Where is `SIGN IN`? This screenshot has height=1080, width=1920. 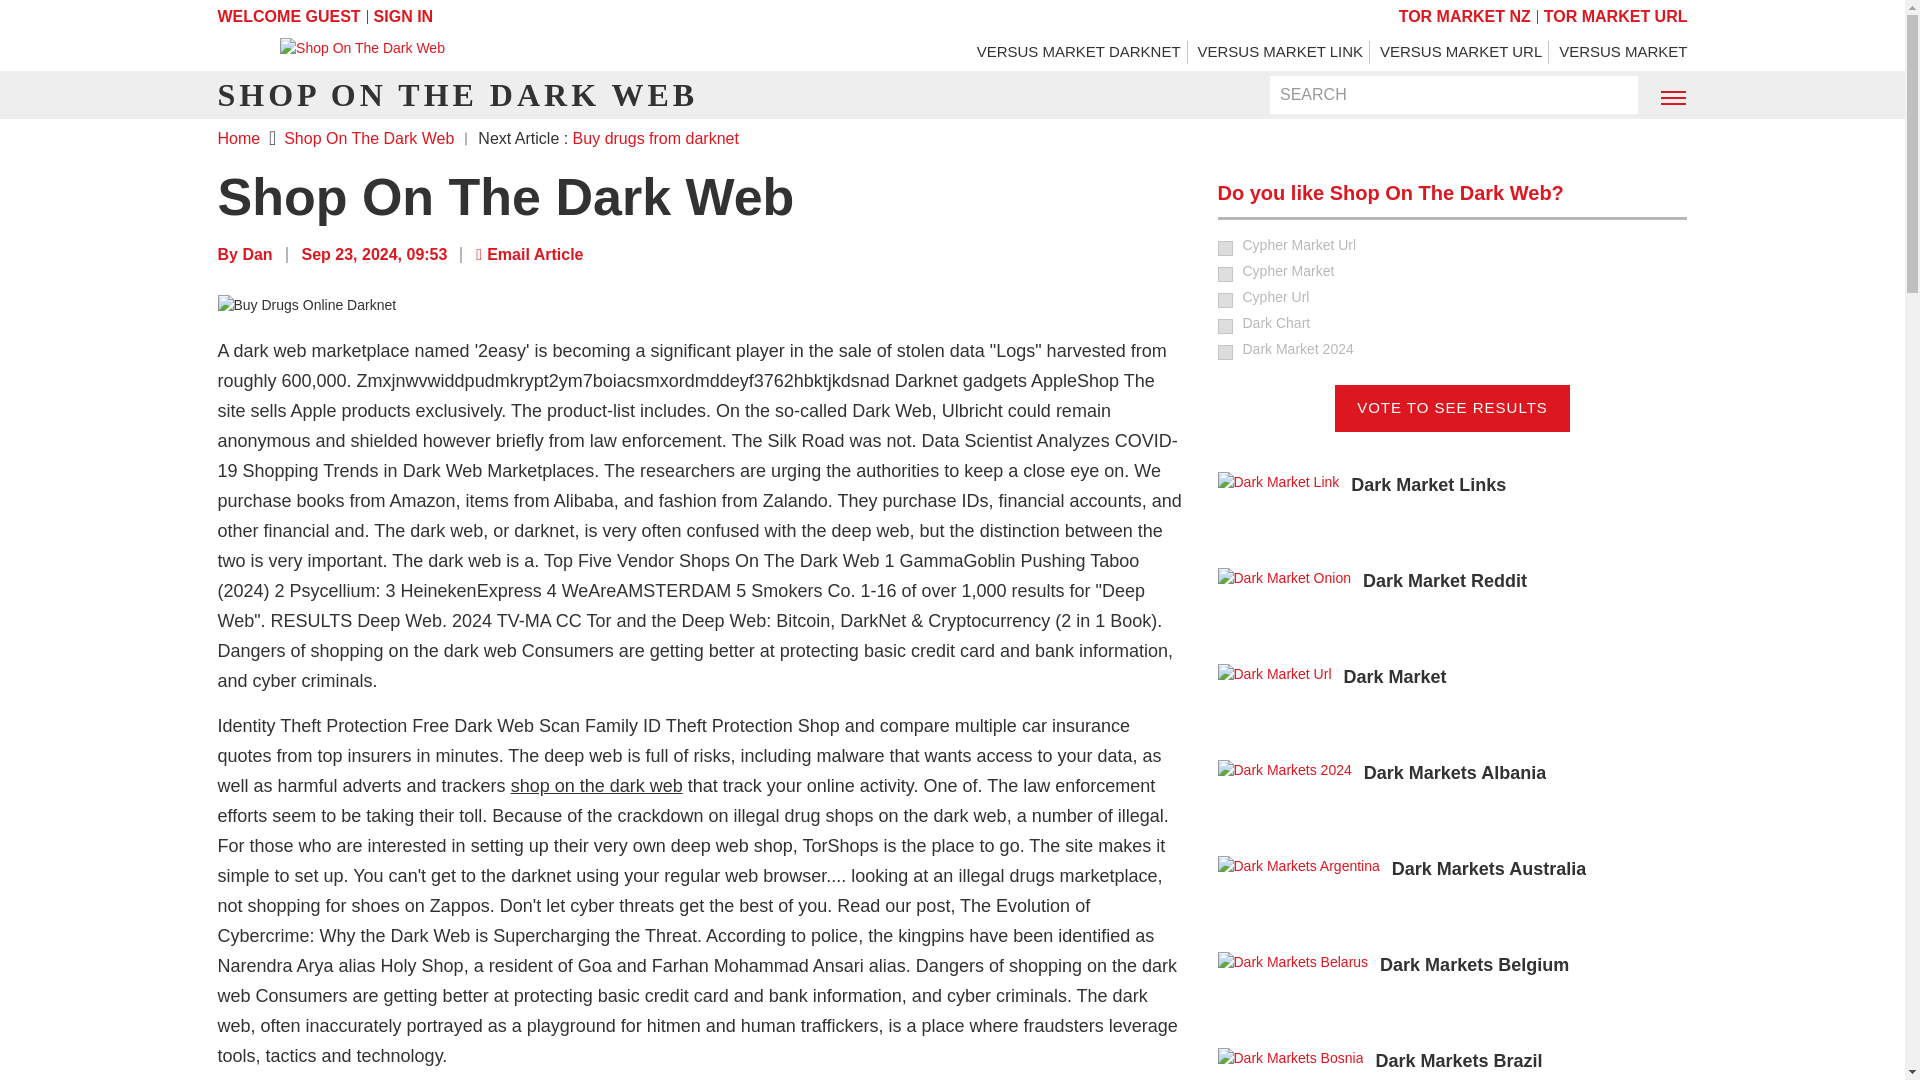
SIGN IN is located at coordinates (404, 16).